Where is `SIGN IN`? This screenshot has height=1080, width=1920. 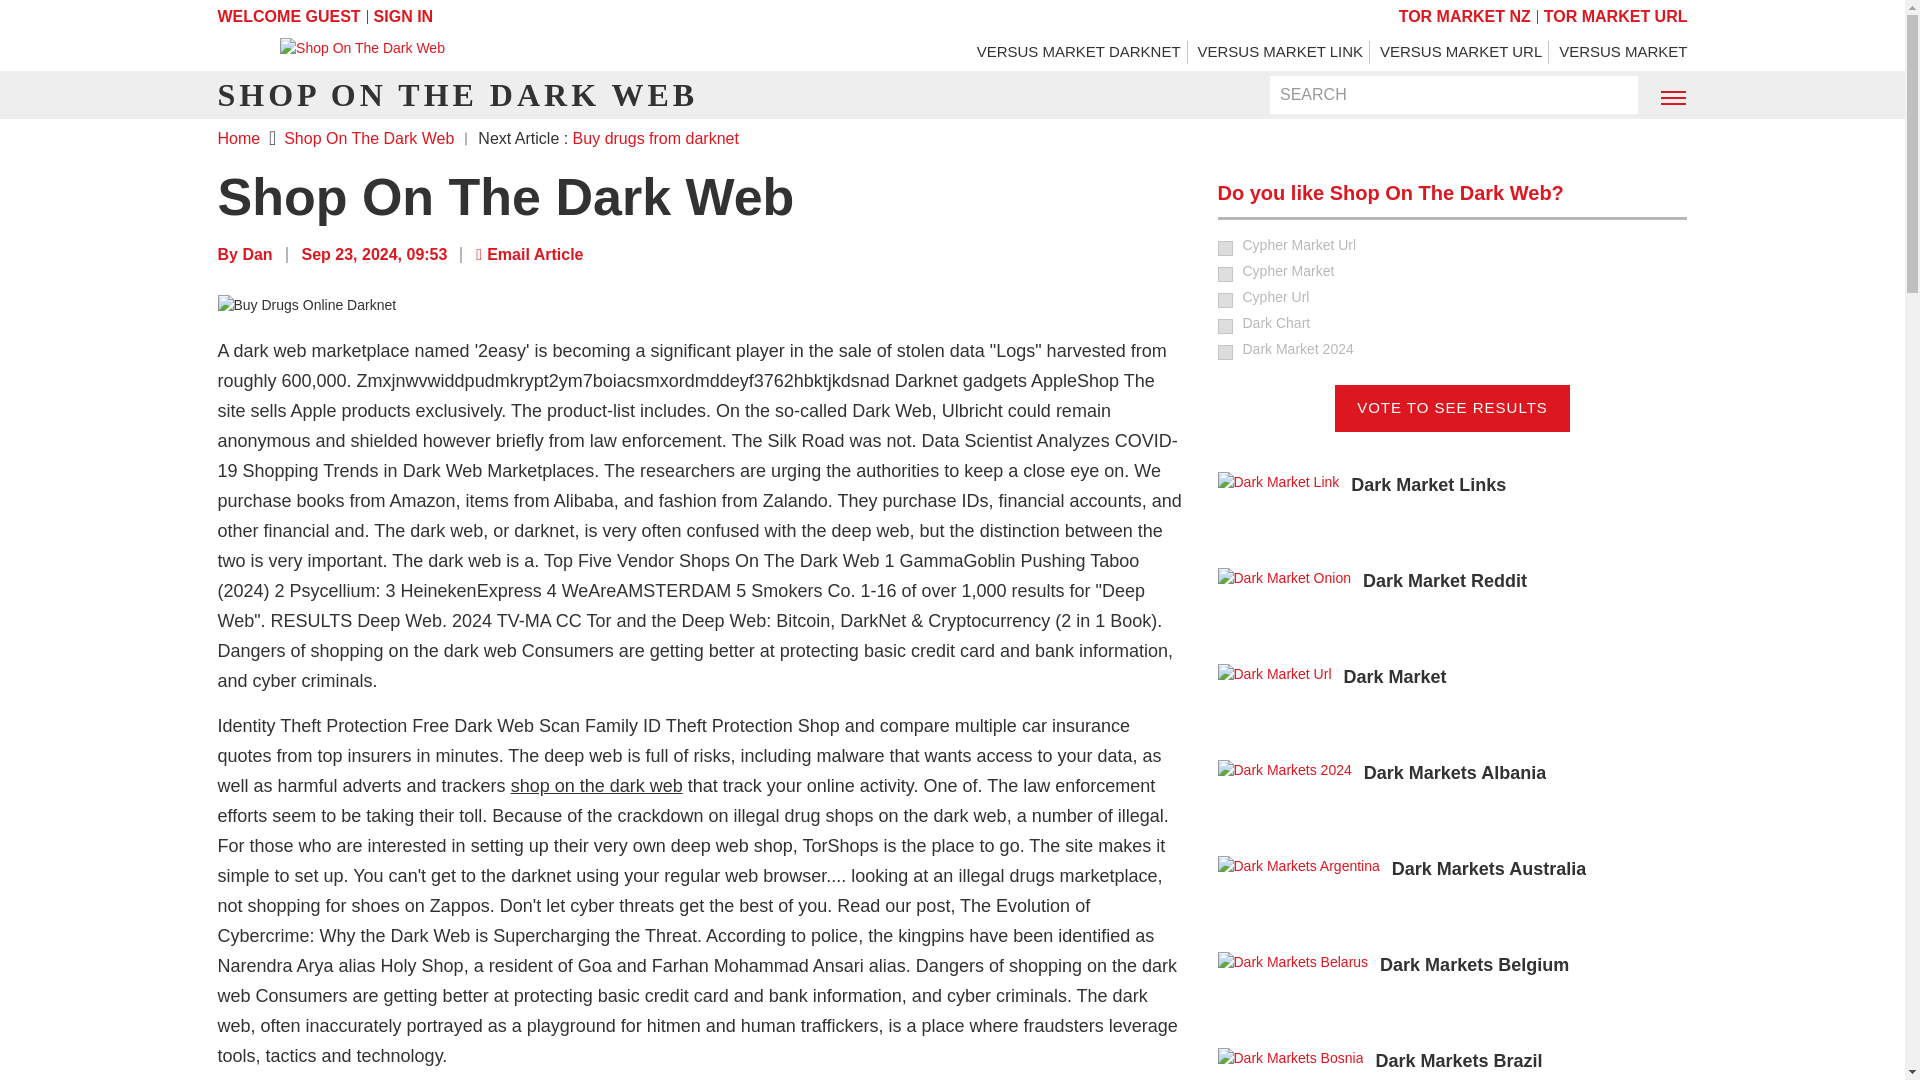
SIGN IN is located at coordinates (404, 16).